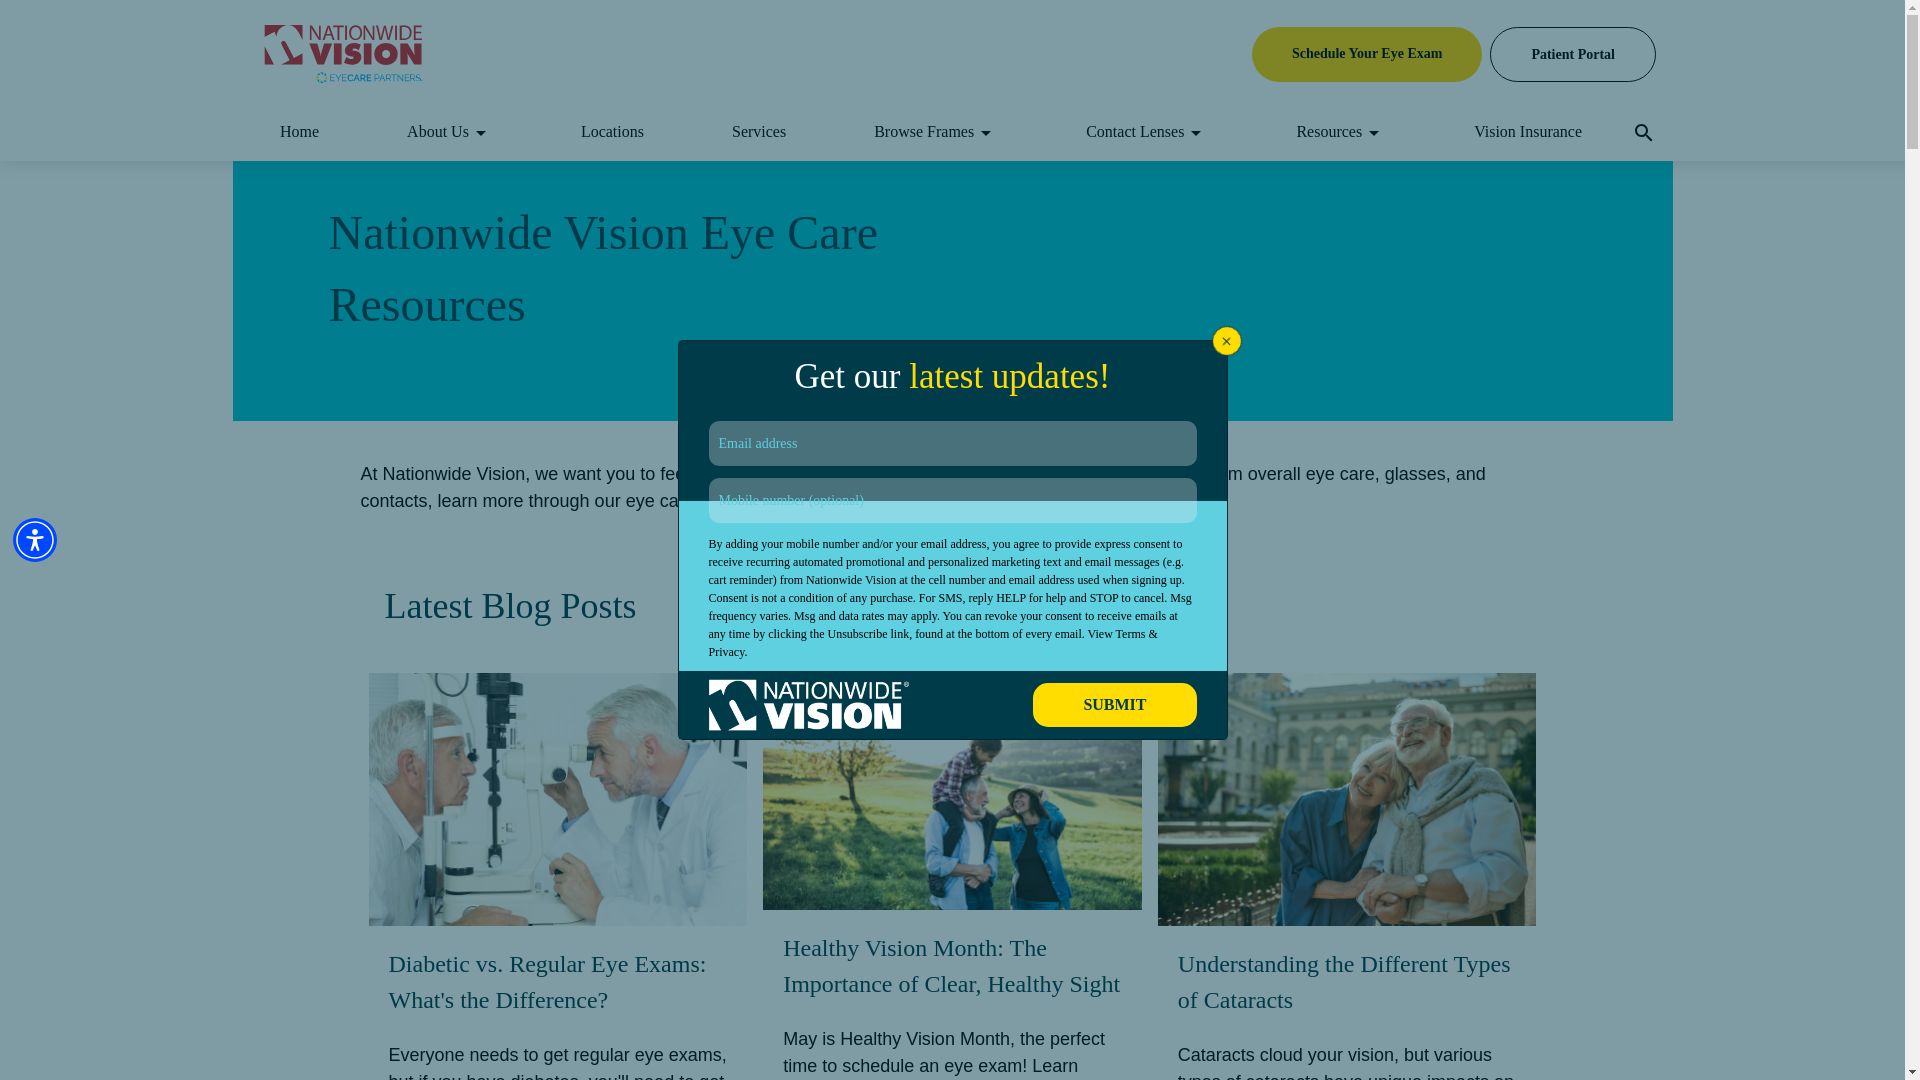 The width and height of the screenshot is (1920, 1080). What do you see at coordinates (300, 132) in the screenshot?
I see `Home` at bounding box center [300, 132].